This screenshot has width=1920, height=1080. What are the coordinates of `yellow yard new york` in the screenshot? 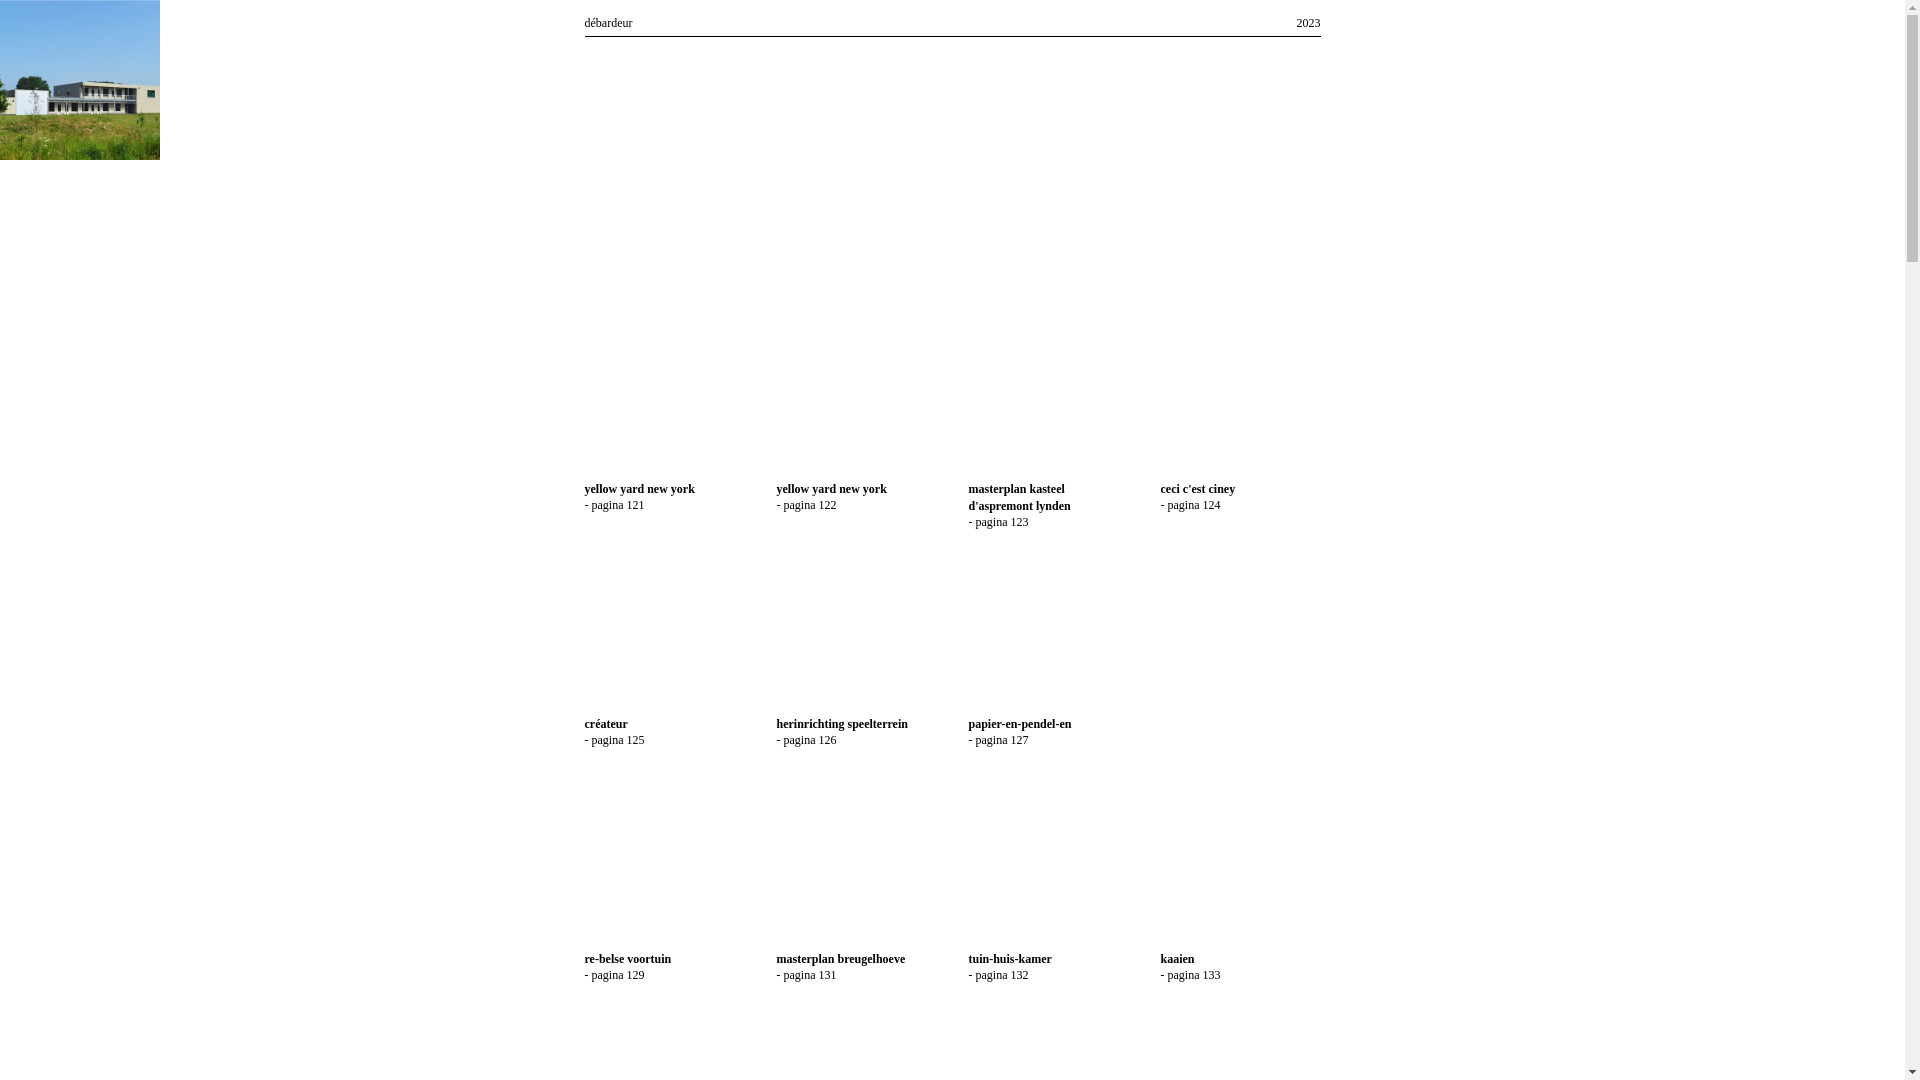 It's located at (831, 489).